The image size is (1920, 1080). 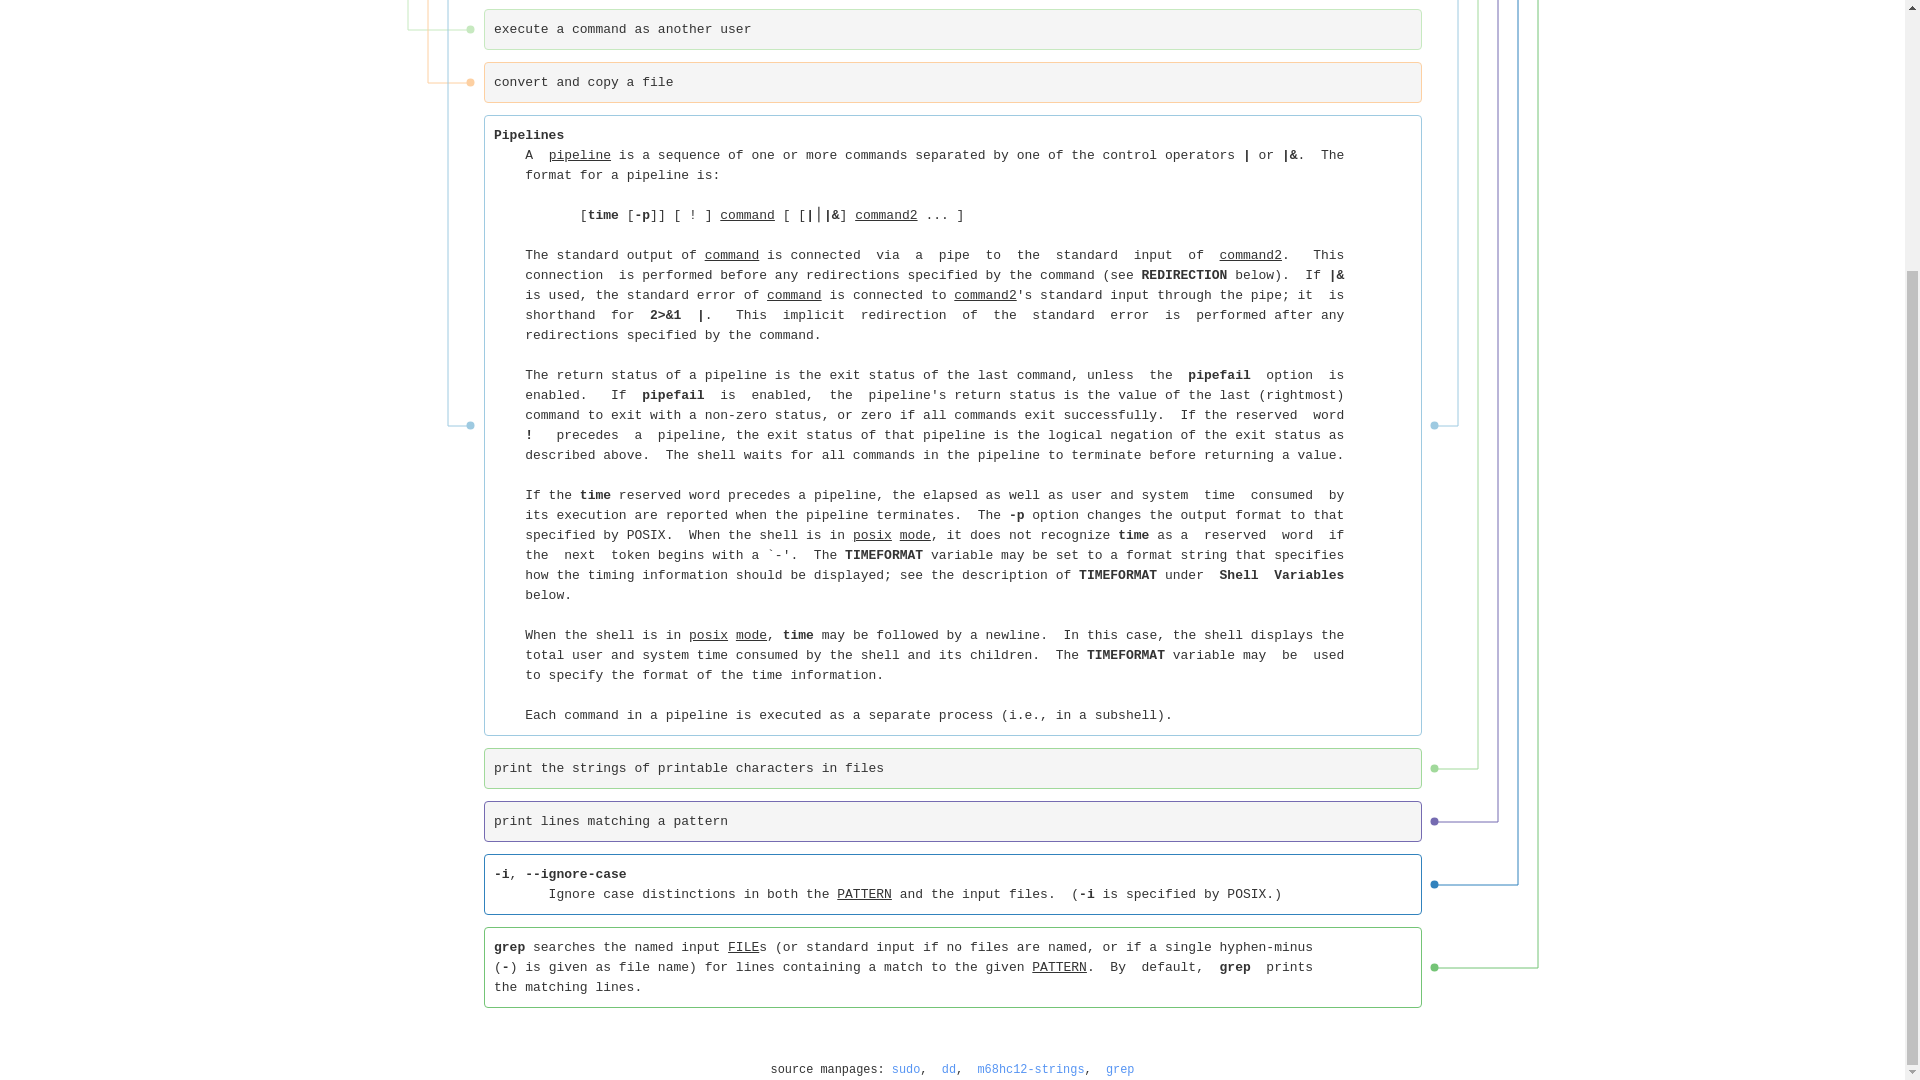 What do you see at coordinates (949, 1069) in the screenshot?
I see `dd` at bounding box center [949, 1069].